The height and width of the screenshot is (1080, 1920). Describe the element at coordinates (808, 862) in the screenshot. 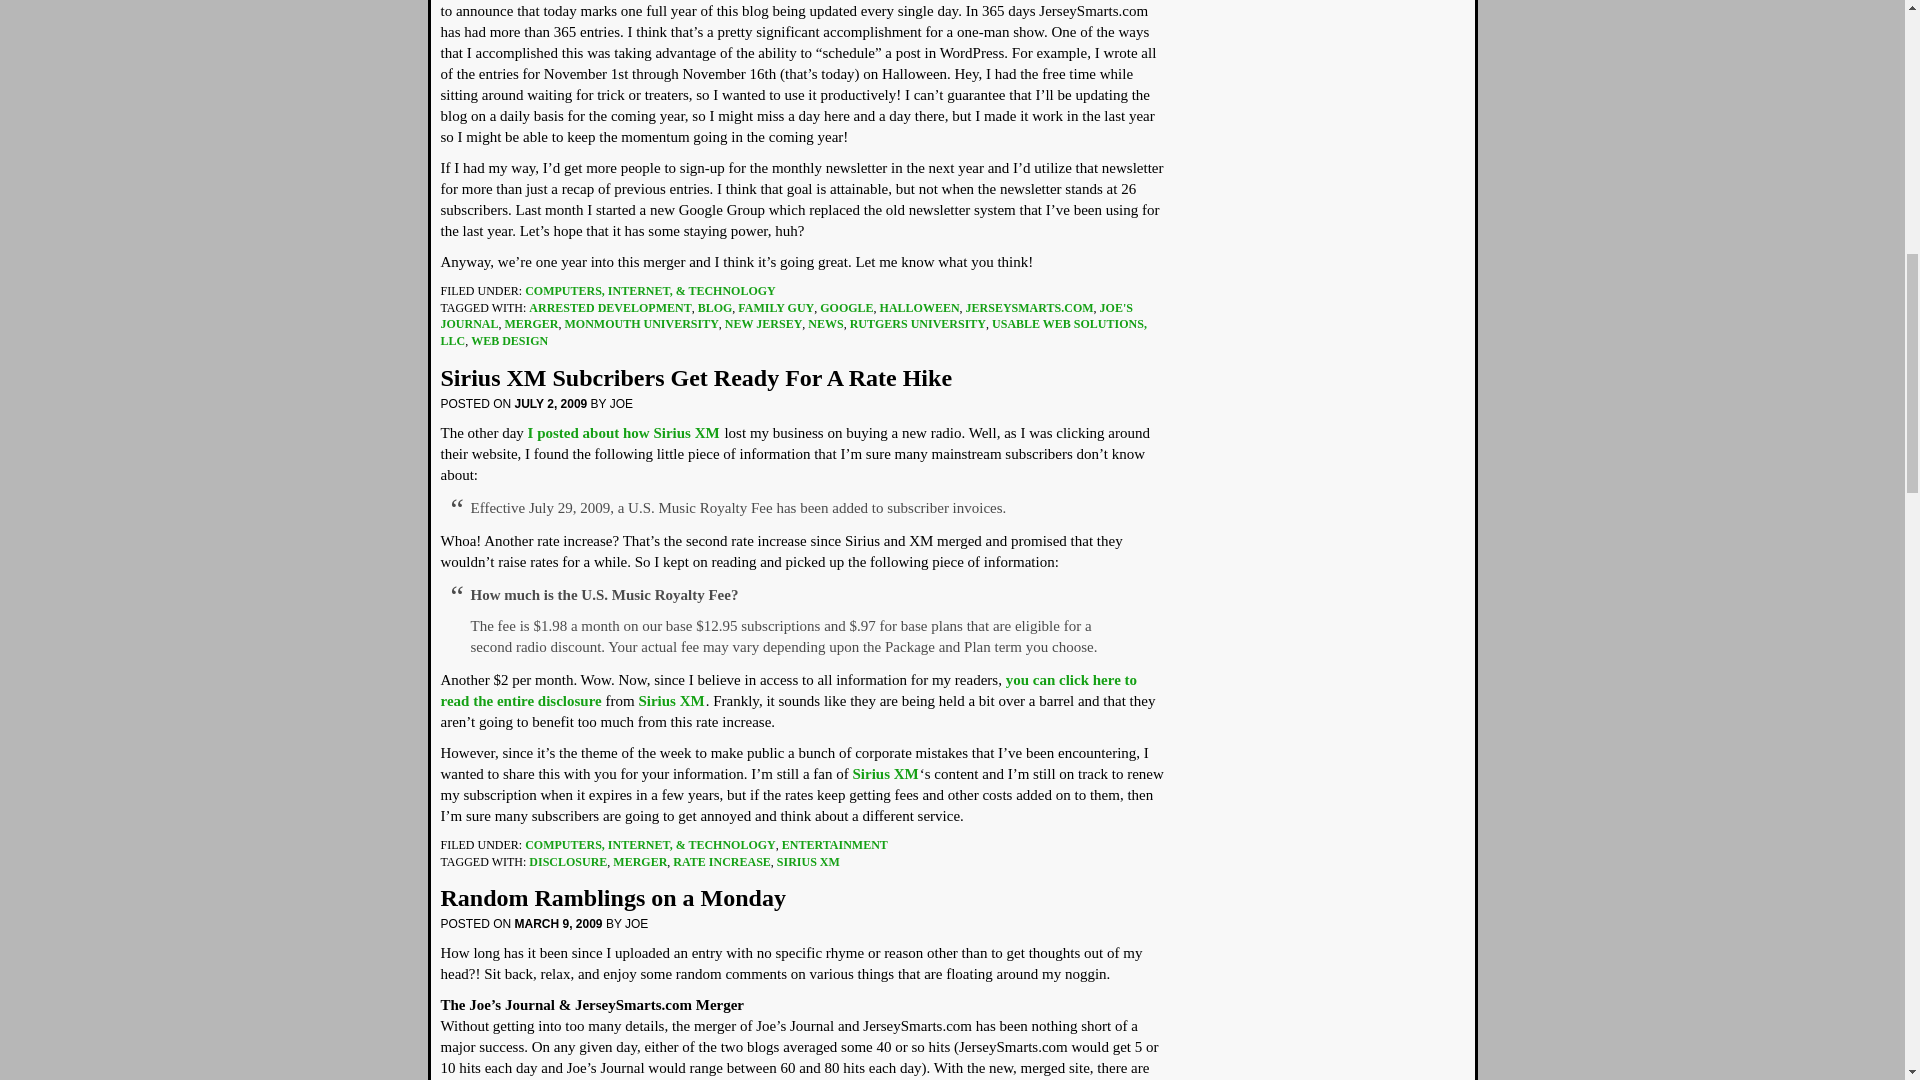

I see `SIRIUS XM` at that location.